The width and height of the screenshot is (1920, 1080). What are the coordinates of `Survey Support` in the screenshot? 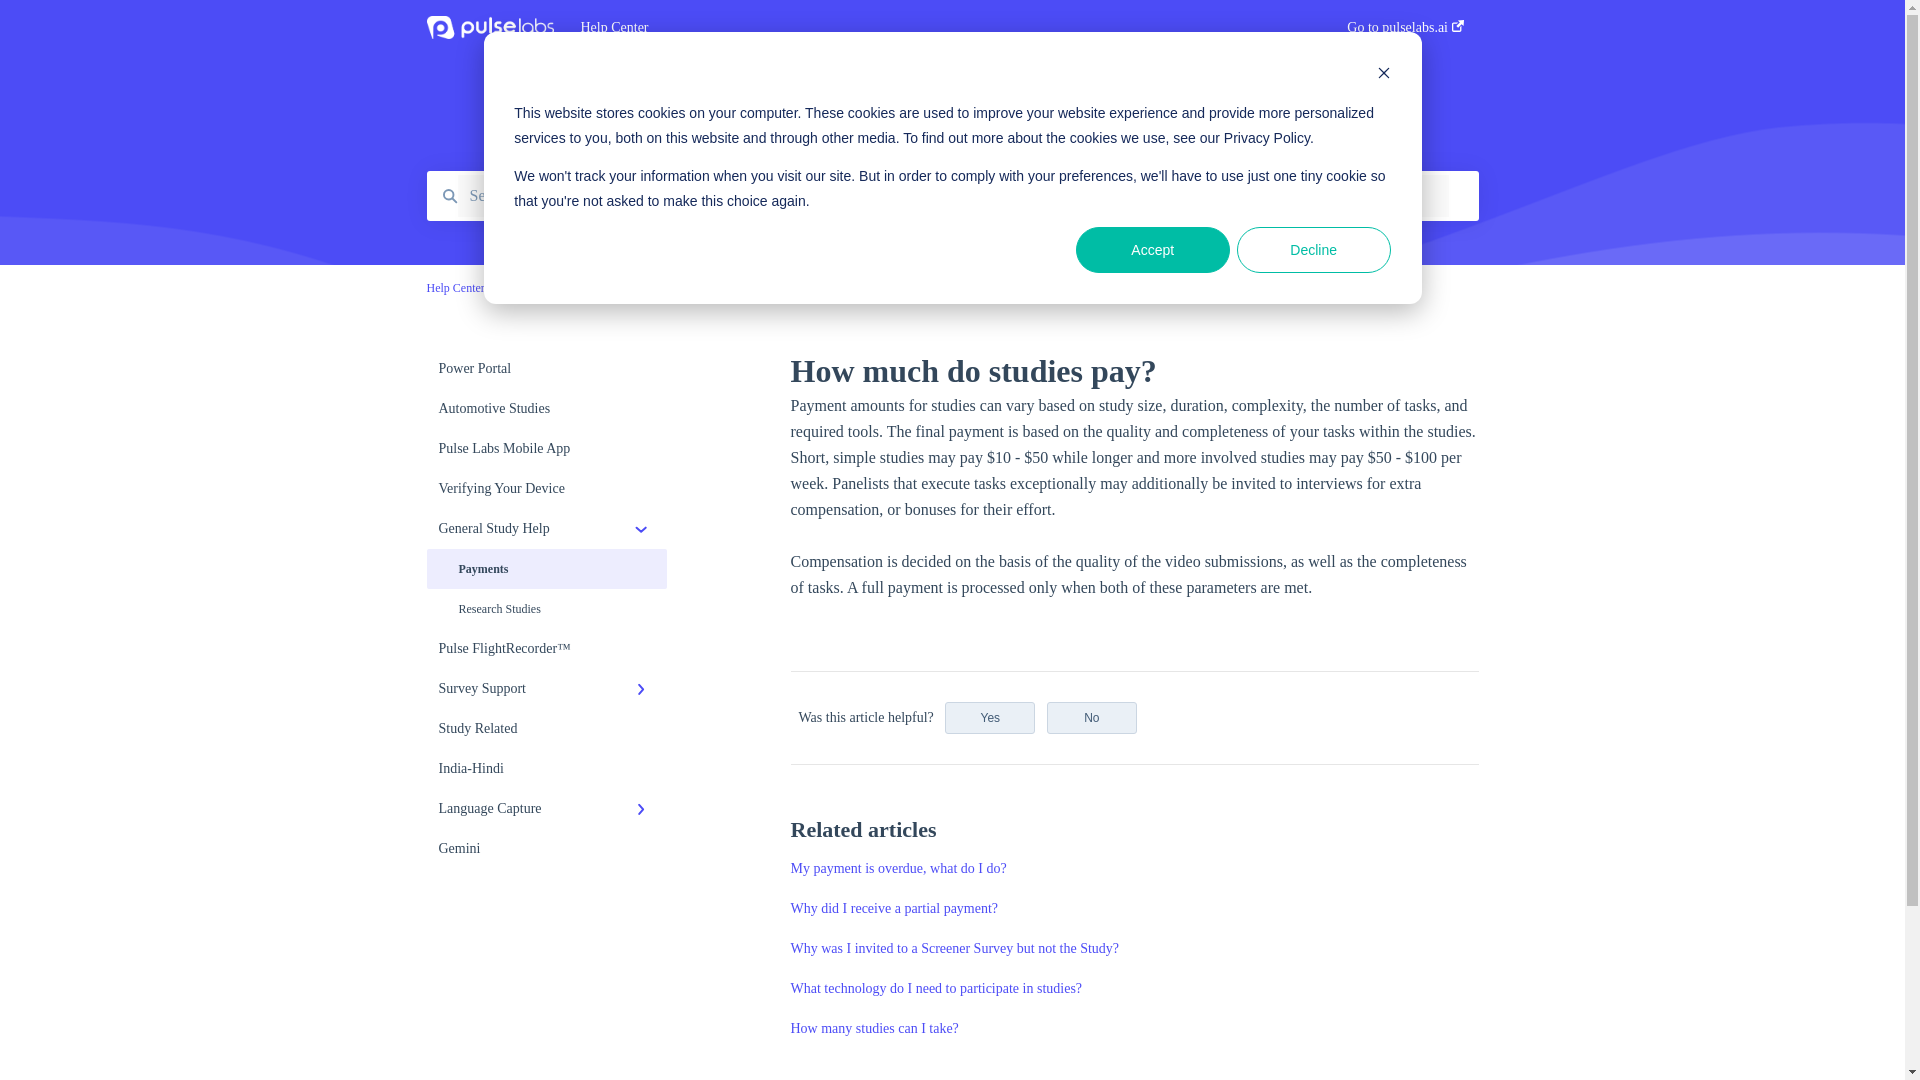 It's located at (546, 688).